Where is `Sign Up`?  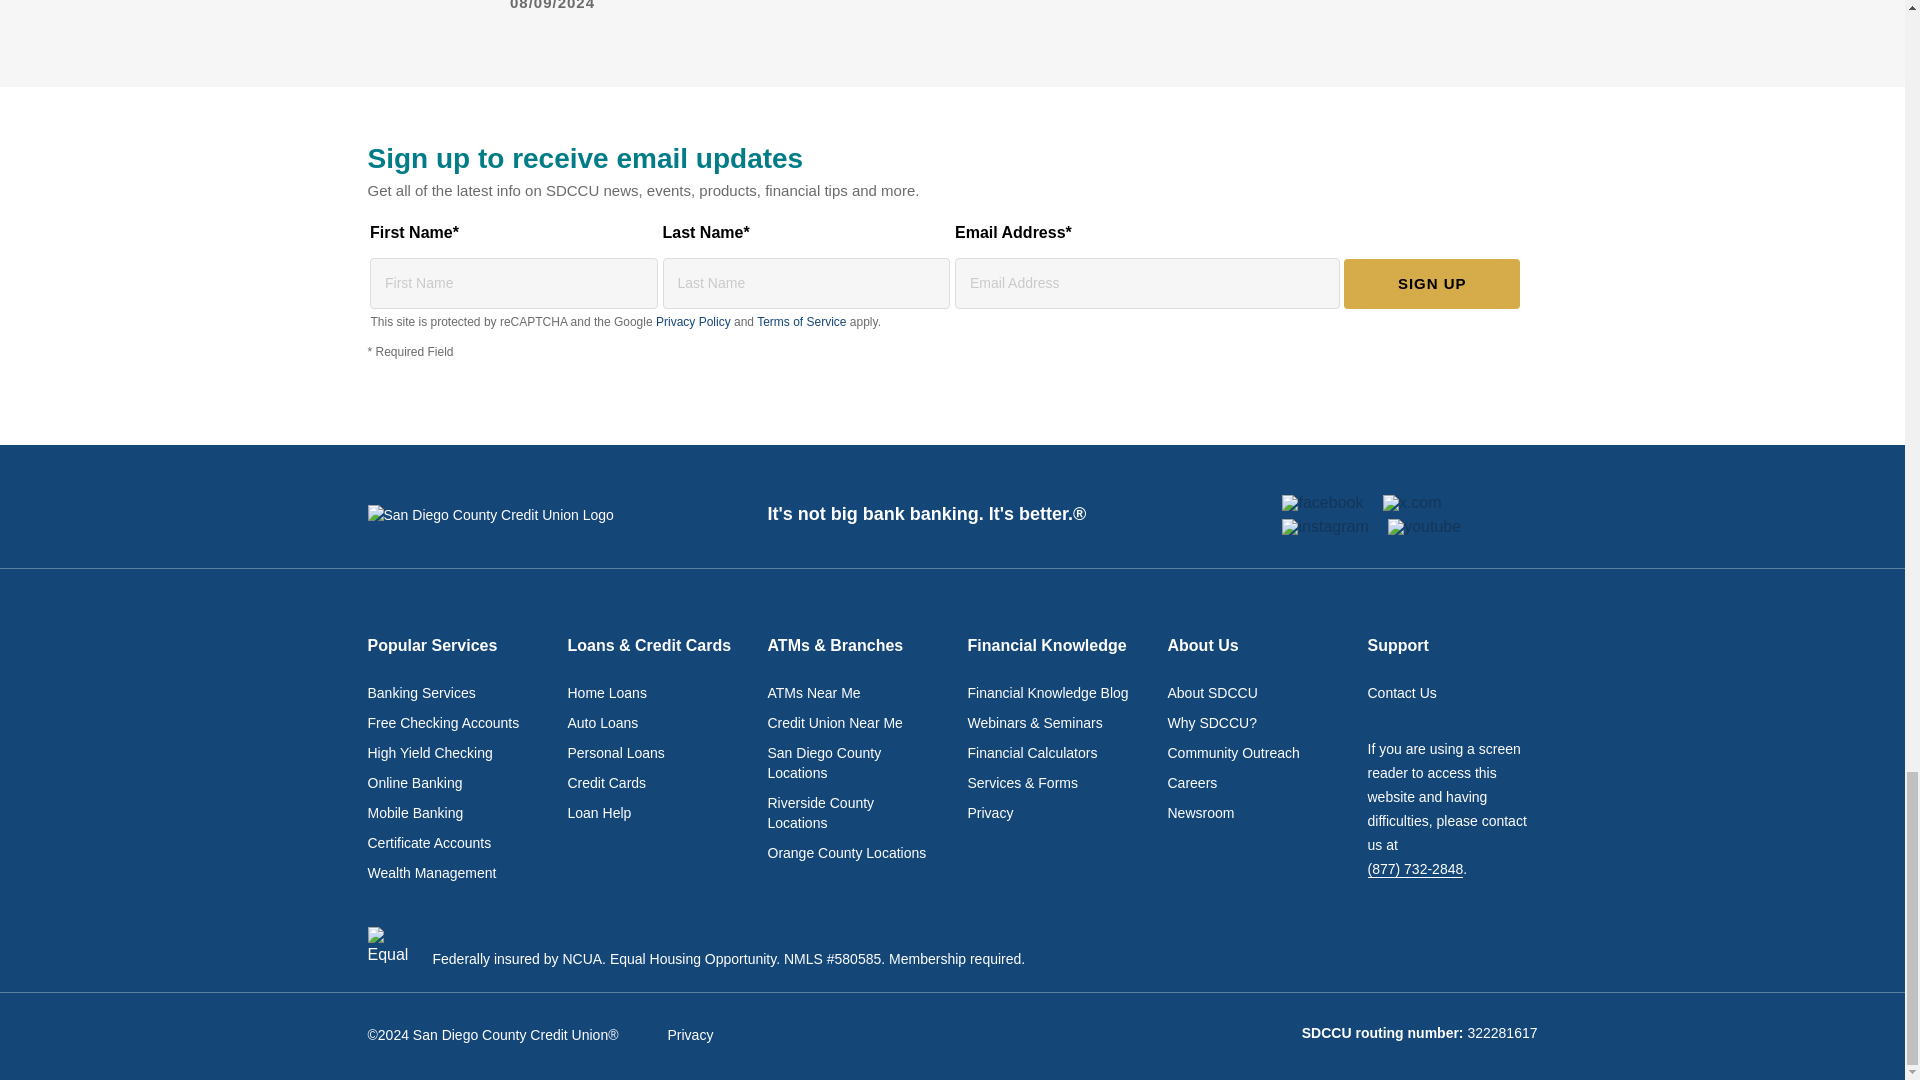 Sign Up is located at coordinates (1432, 284).